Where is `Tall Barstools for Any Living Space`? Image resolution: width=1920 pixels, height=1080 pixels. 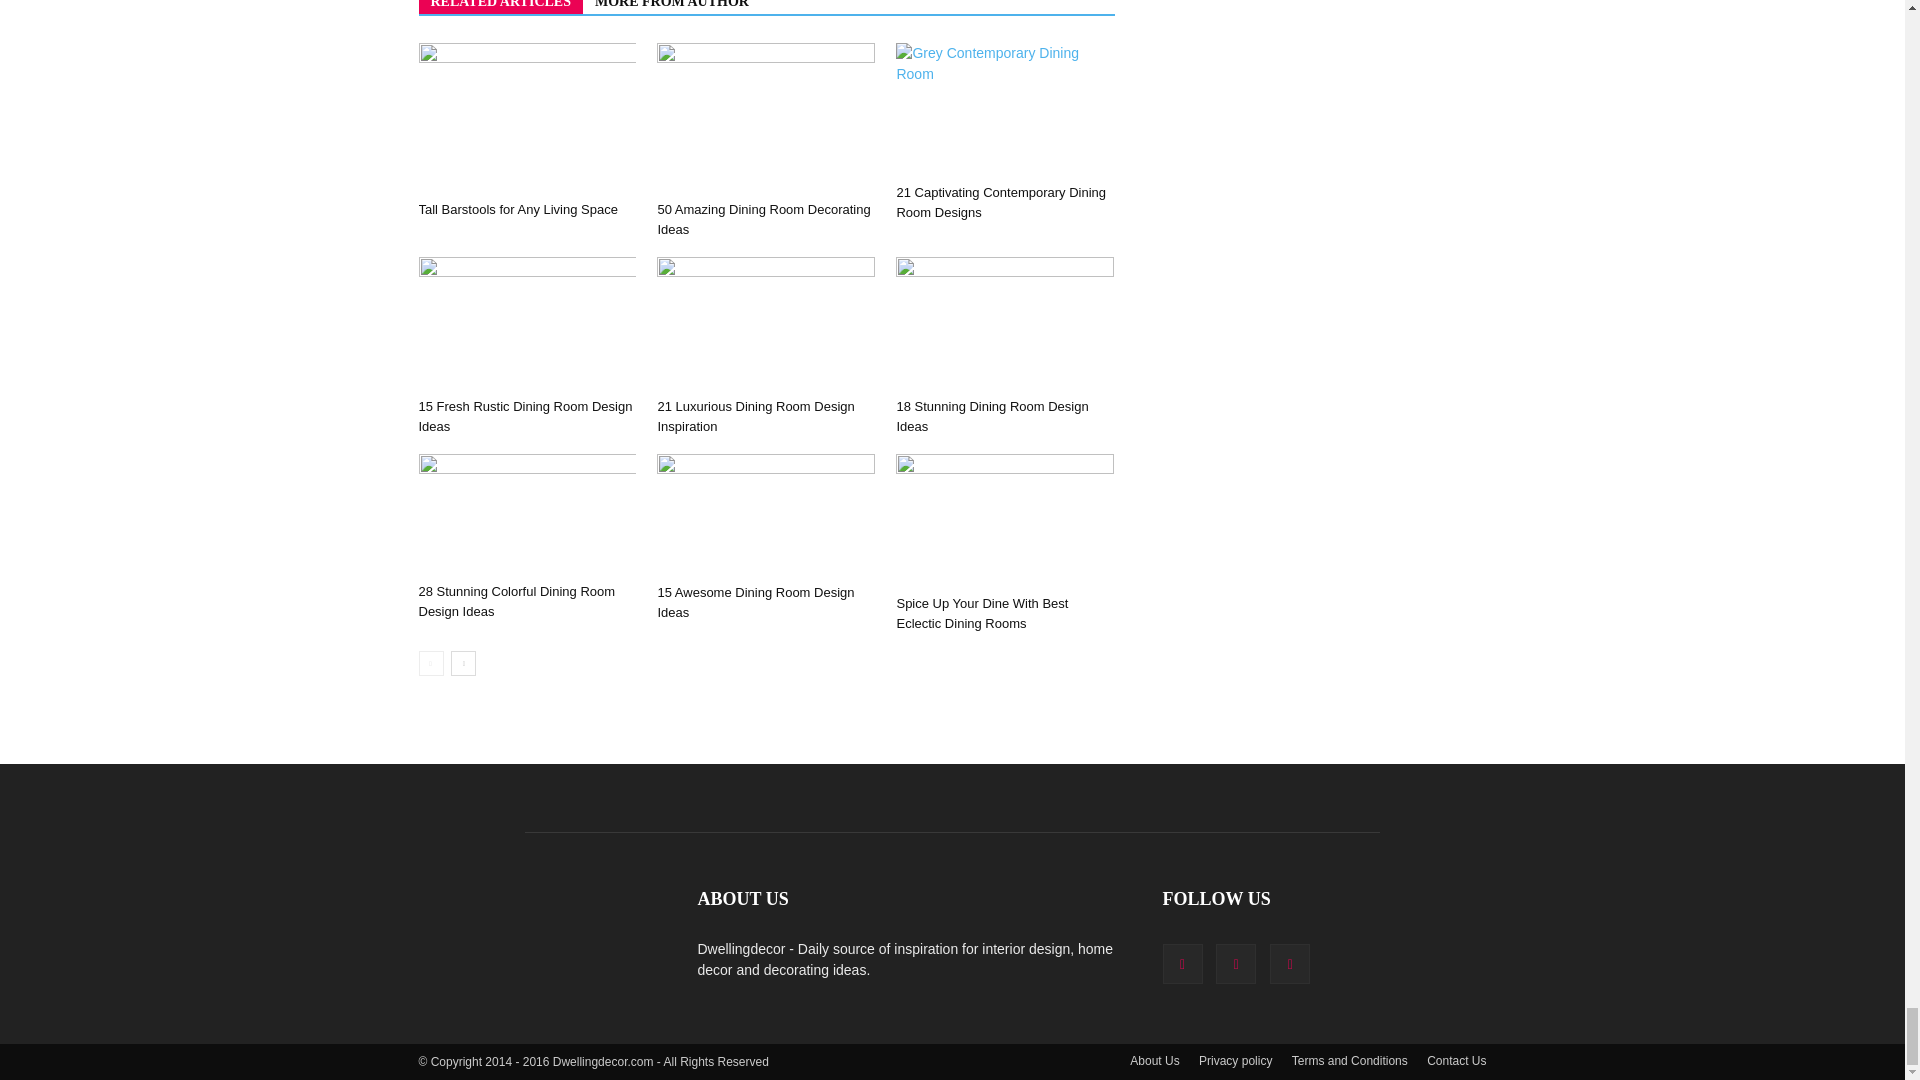
Tall Barstools for Any Living Space is located at coordinates (517, 209).